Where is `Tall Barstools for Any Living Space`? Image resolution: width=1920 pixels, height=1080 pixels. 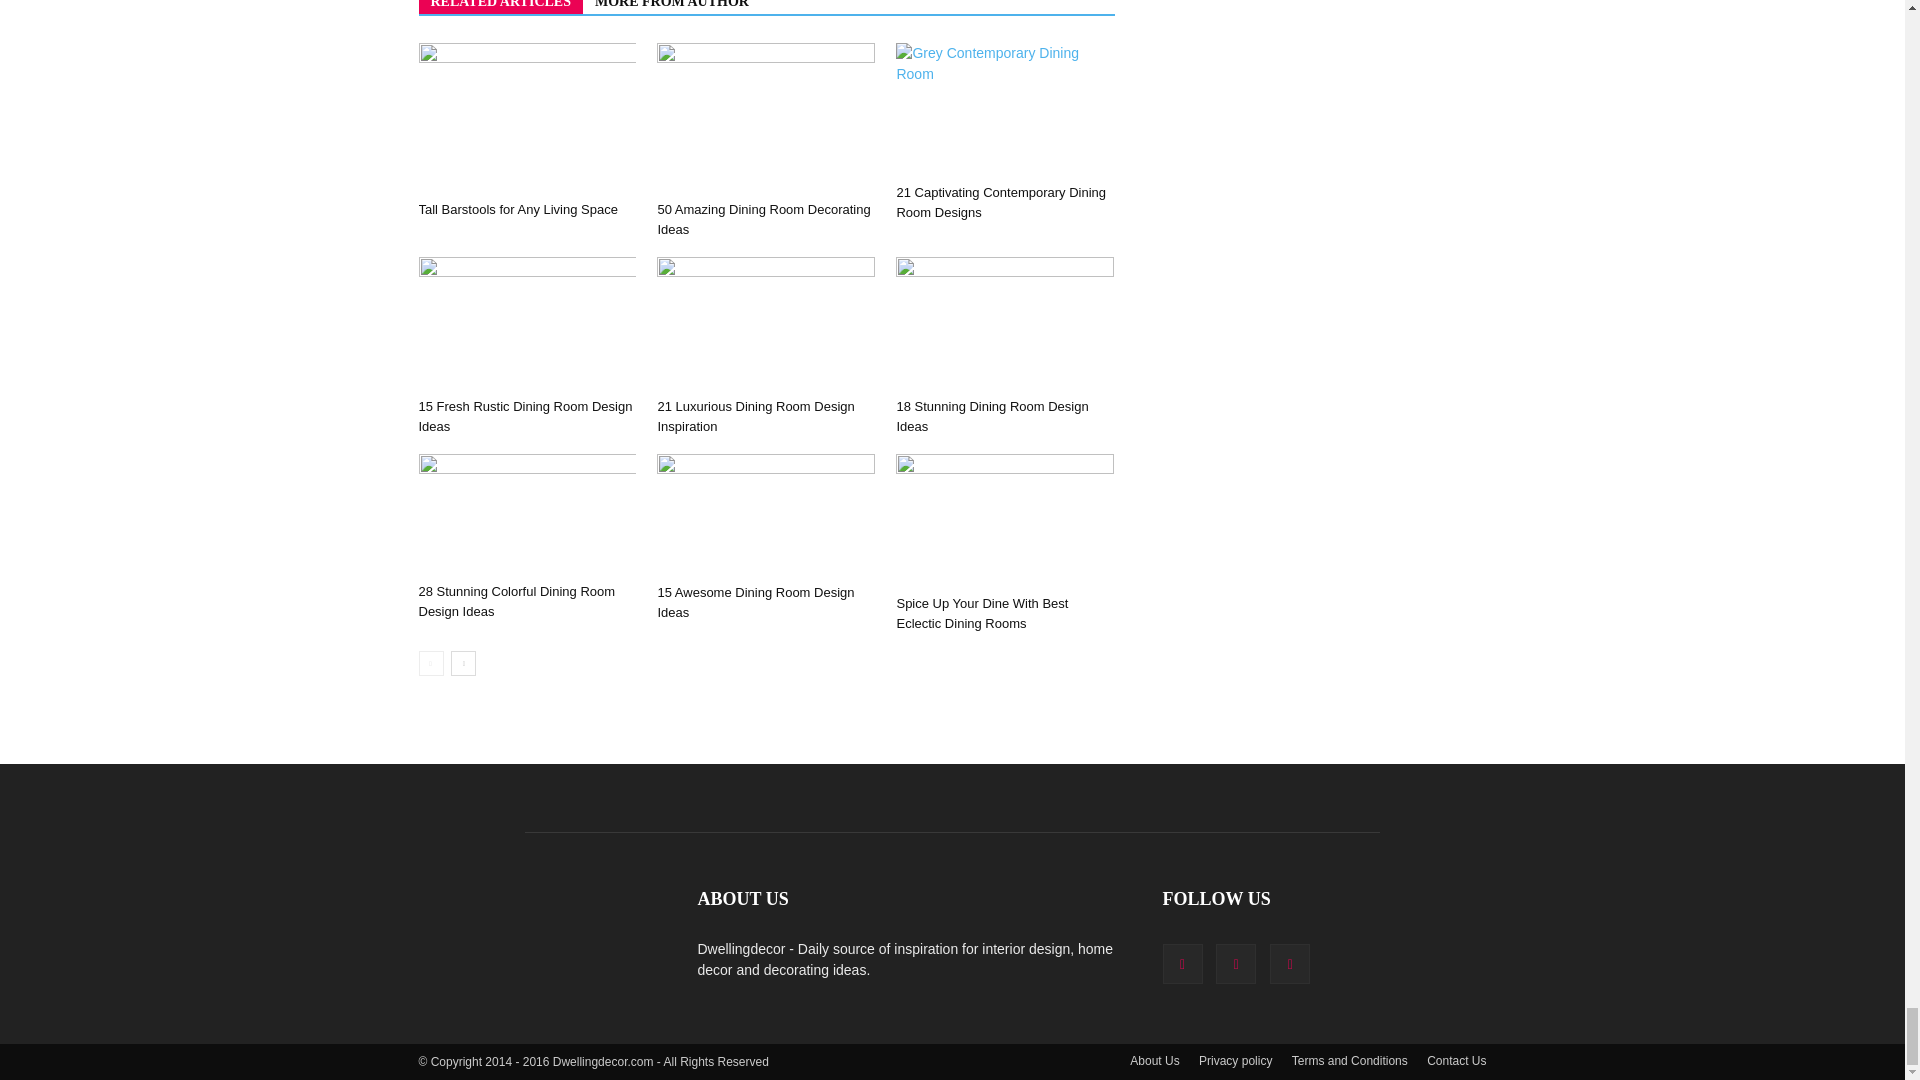
Tall Barstools for Any Living Space is located at coordinates (517, 209).